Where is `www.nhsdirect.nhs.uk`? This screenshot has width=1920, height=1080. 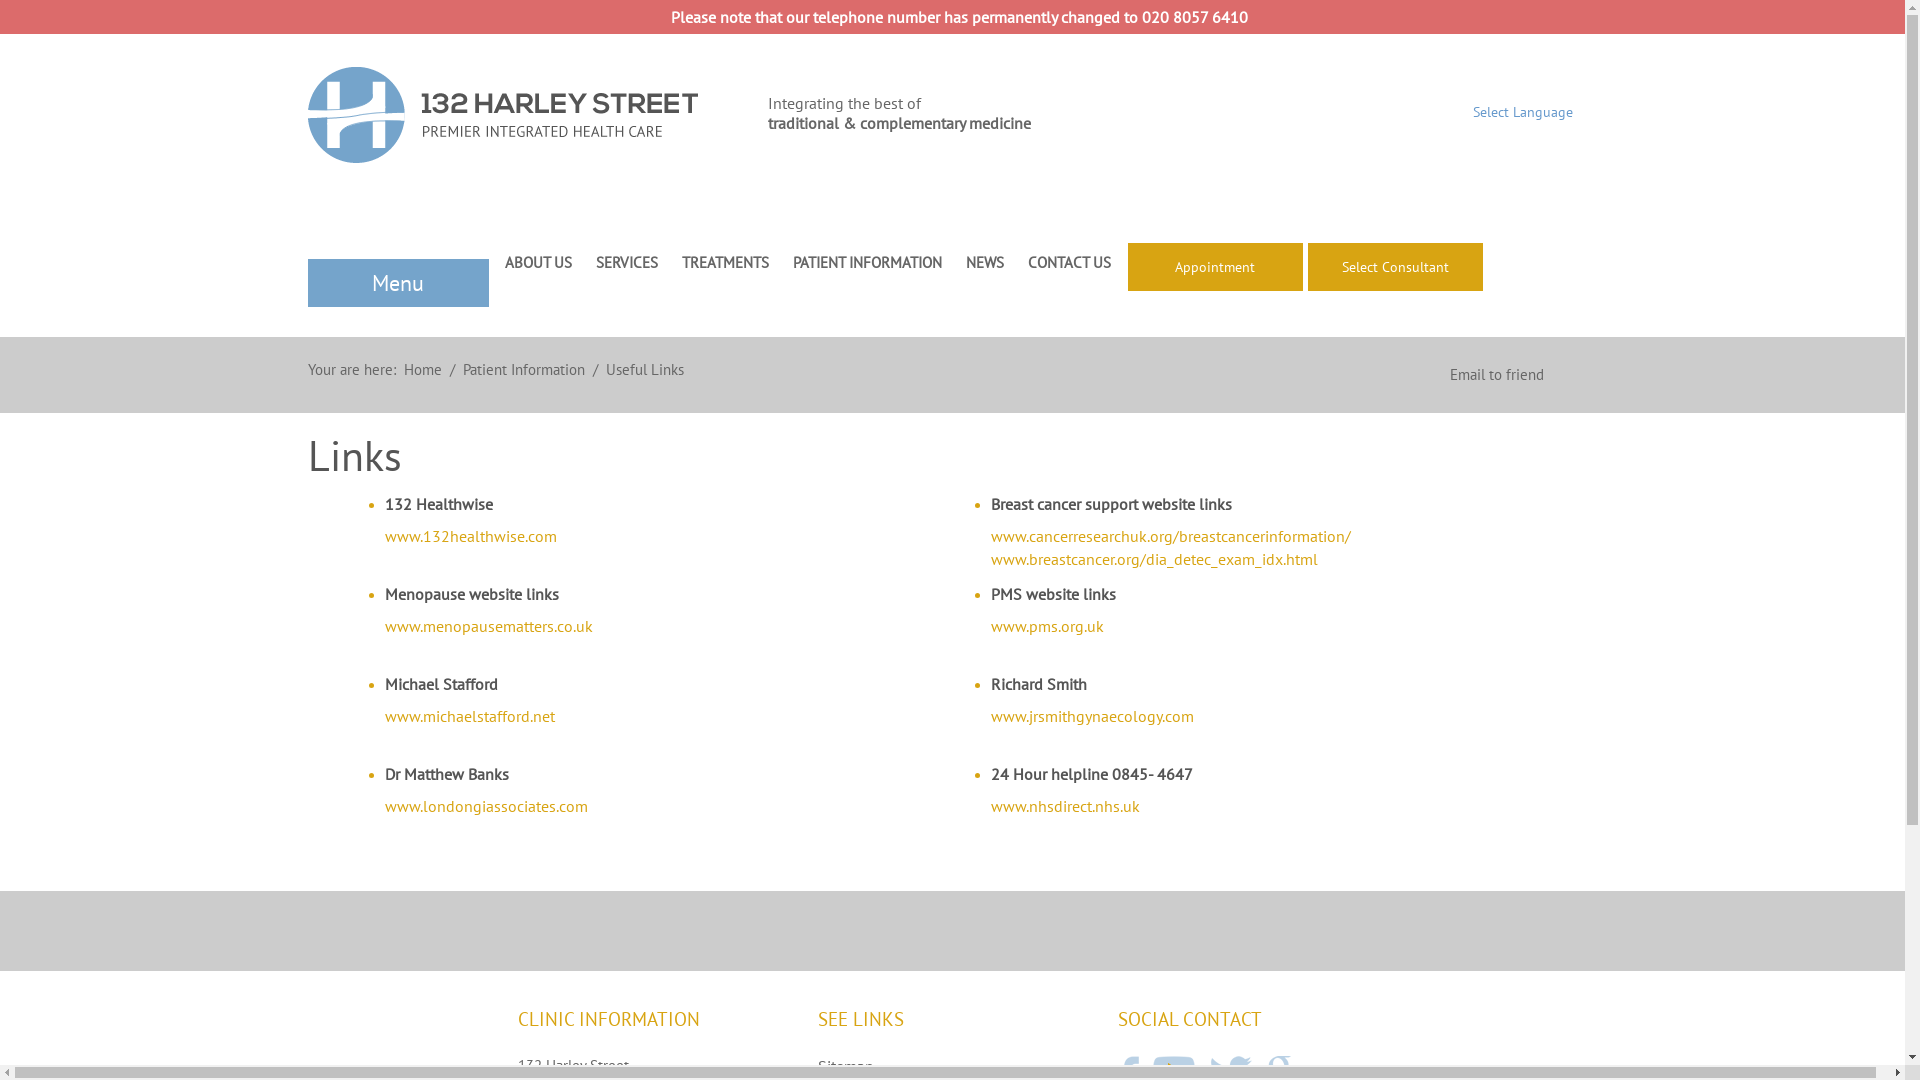
www.nhsdirect.nhs.uk is located at coordinates (1066, 806).